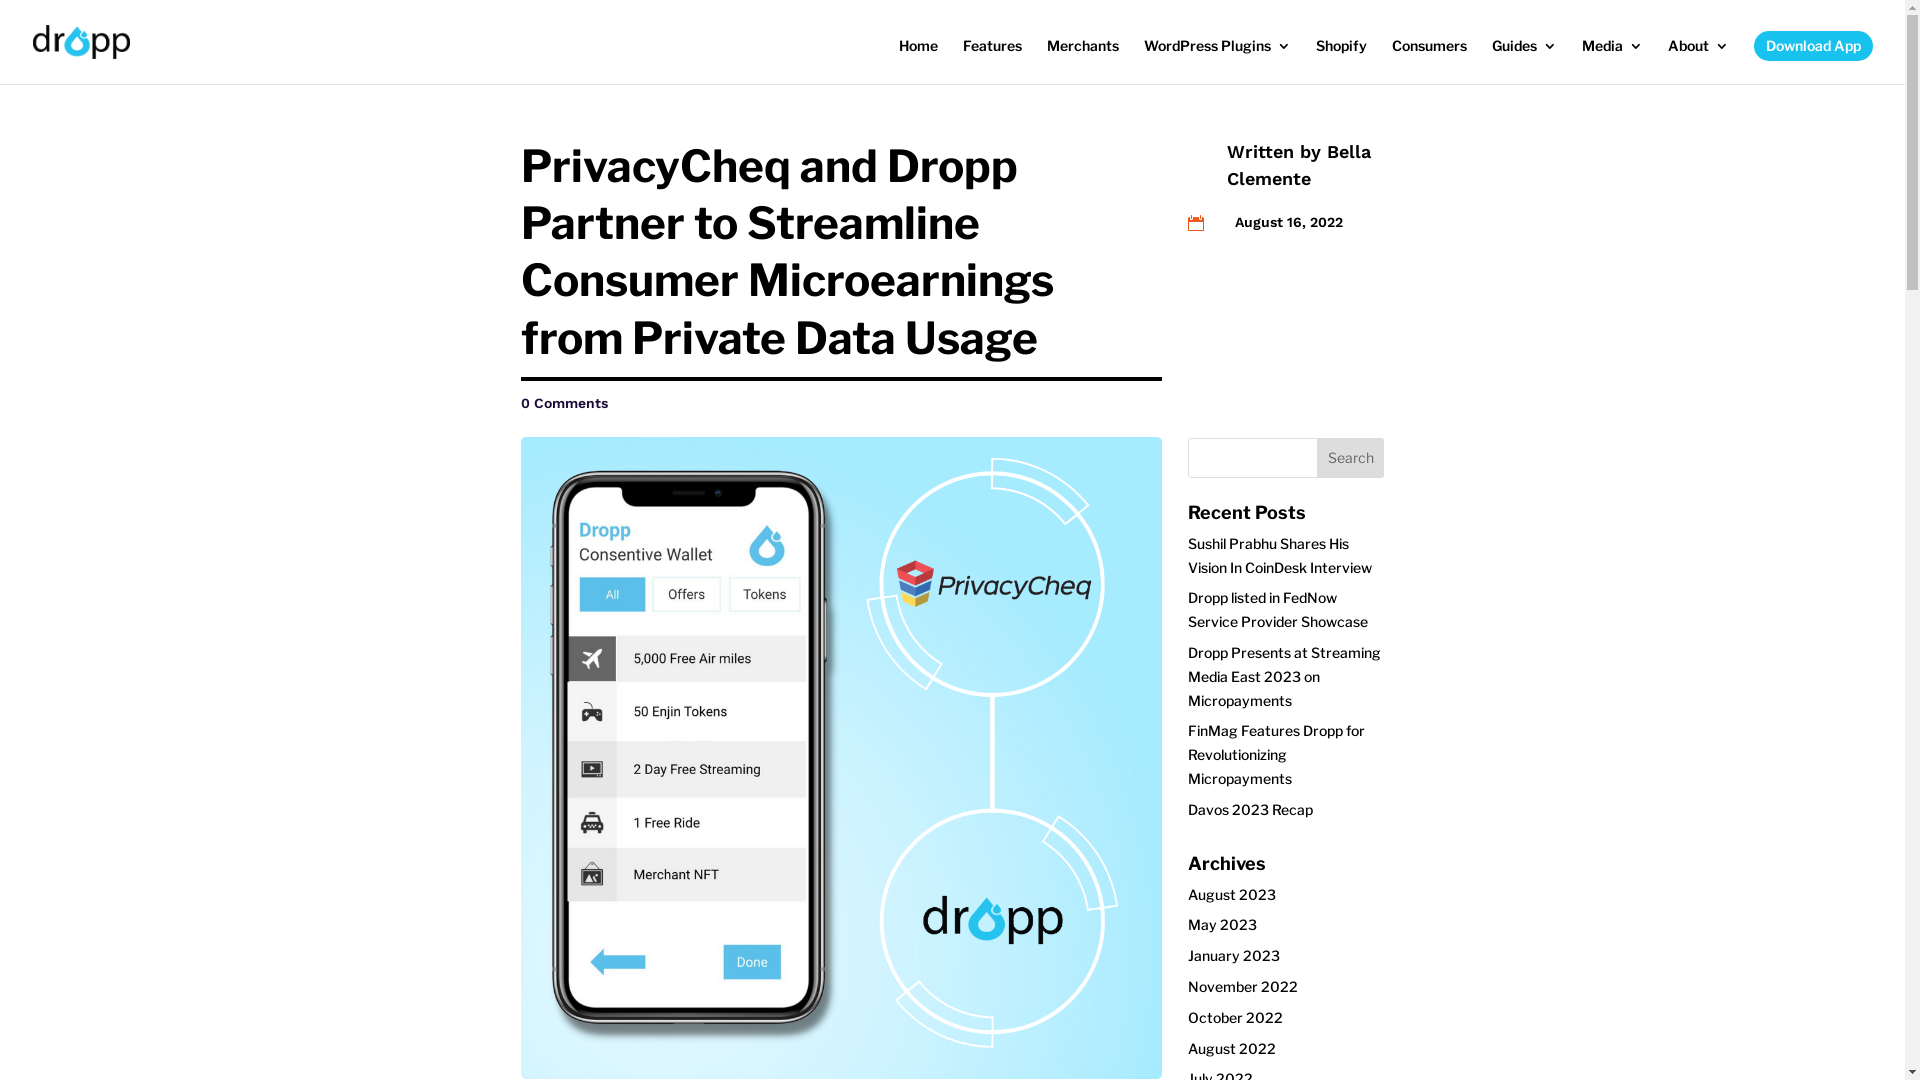 This screenshot has height=1080, width=1920. What do you see at coordinates (1222, 924) in the screenshot?
I see `May 2023` at bounding box center [1222, 924].